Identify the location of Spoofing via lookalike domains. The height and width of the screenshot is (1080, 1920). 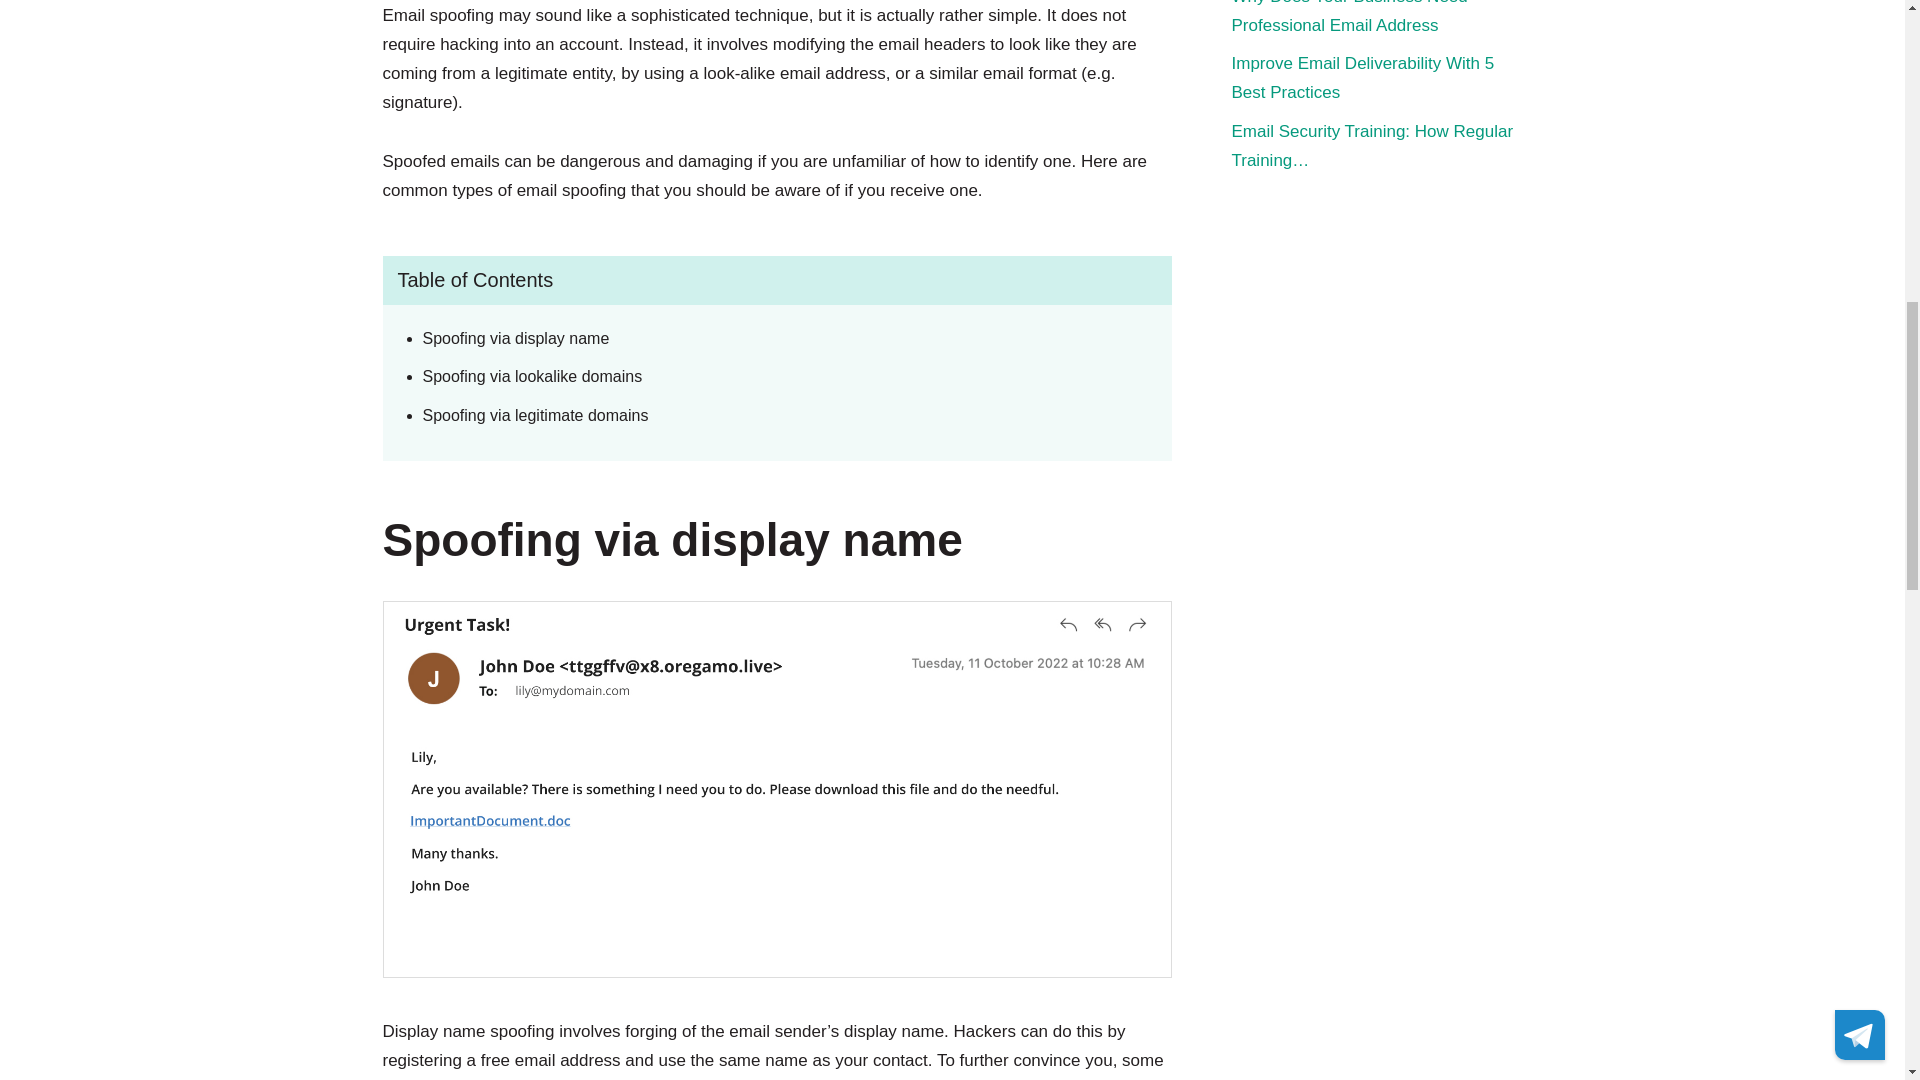
(766, 377).